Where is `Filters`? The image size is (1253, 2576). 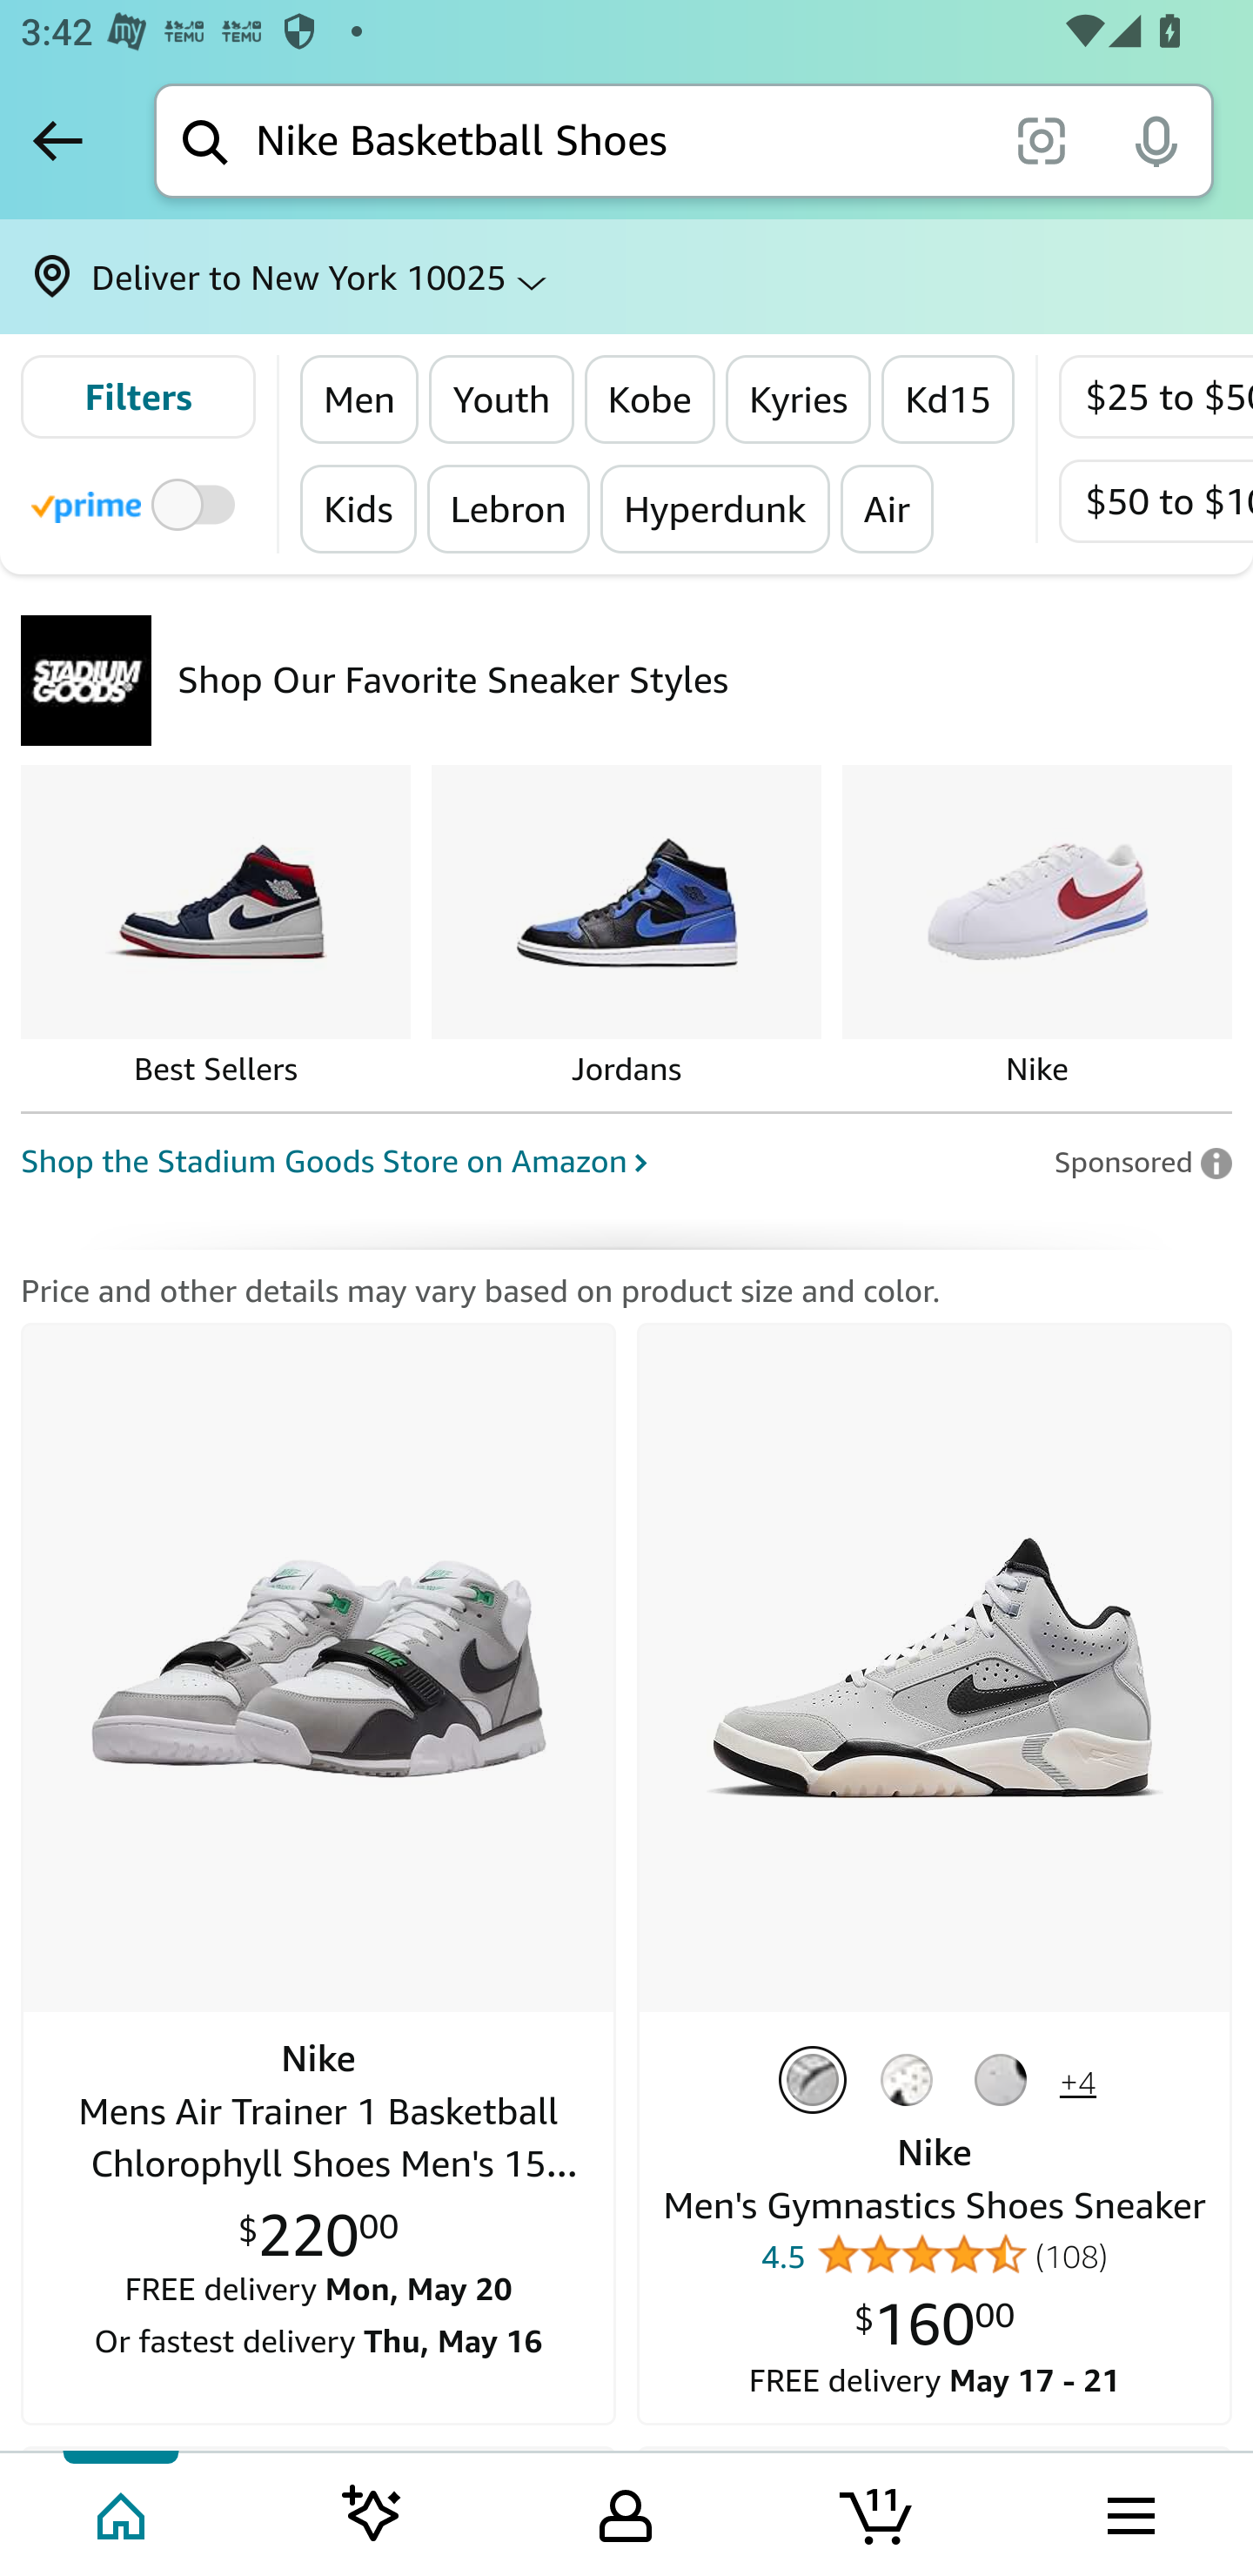
Filters is located at coordinates (137, 397).